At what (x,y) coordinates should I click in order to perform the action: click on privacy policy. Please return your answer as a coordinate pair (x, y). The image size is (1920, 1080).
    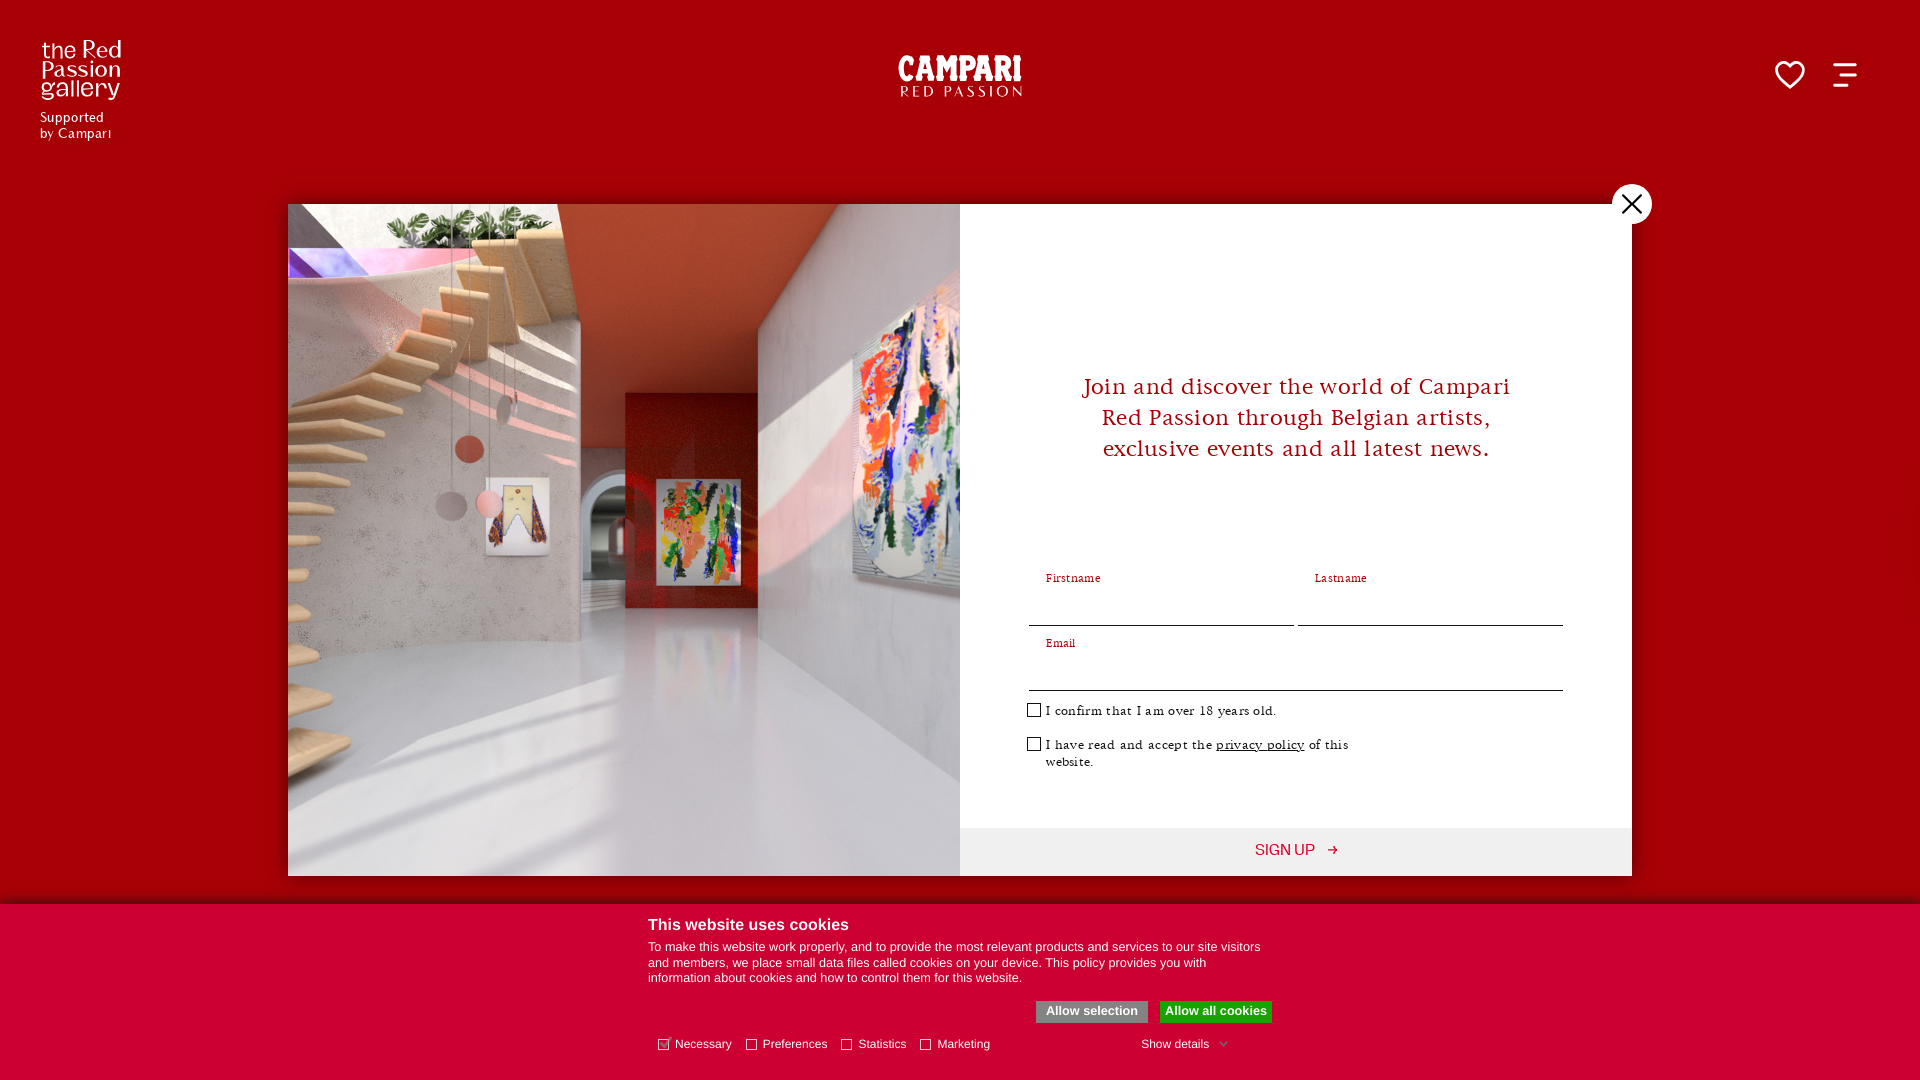
    Looking at the image, I should click on (1260, 745).